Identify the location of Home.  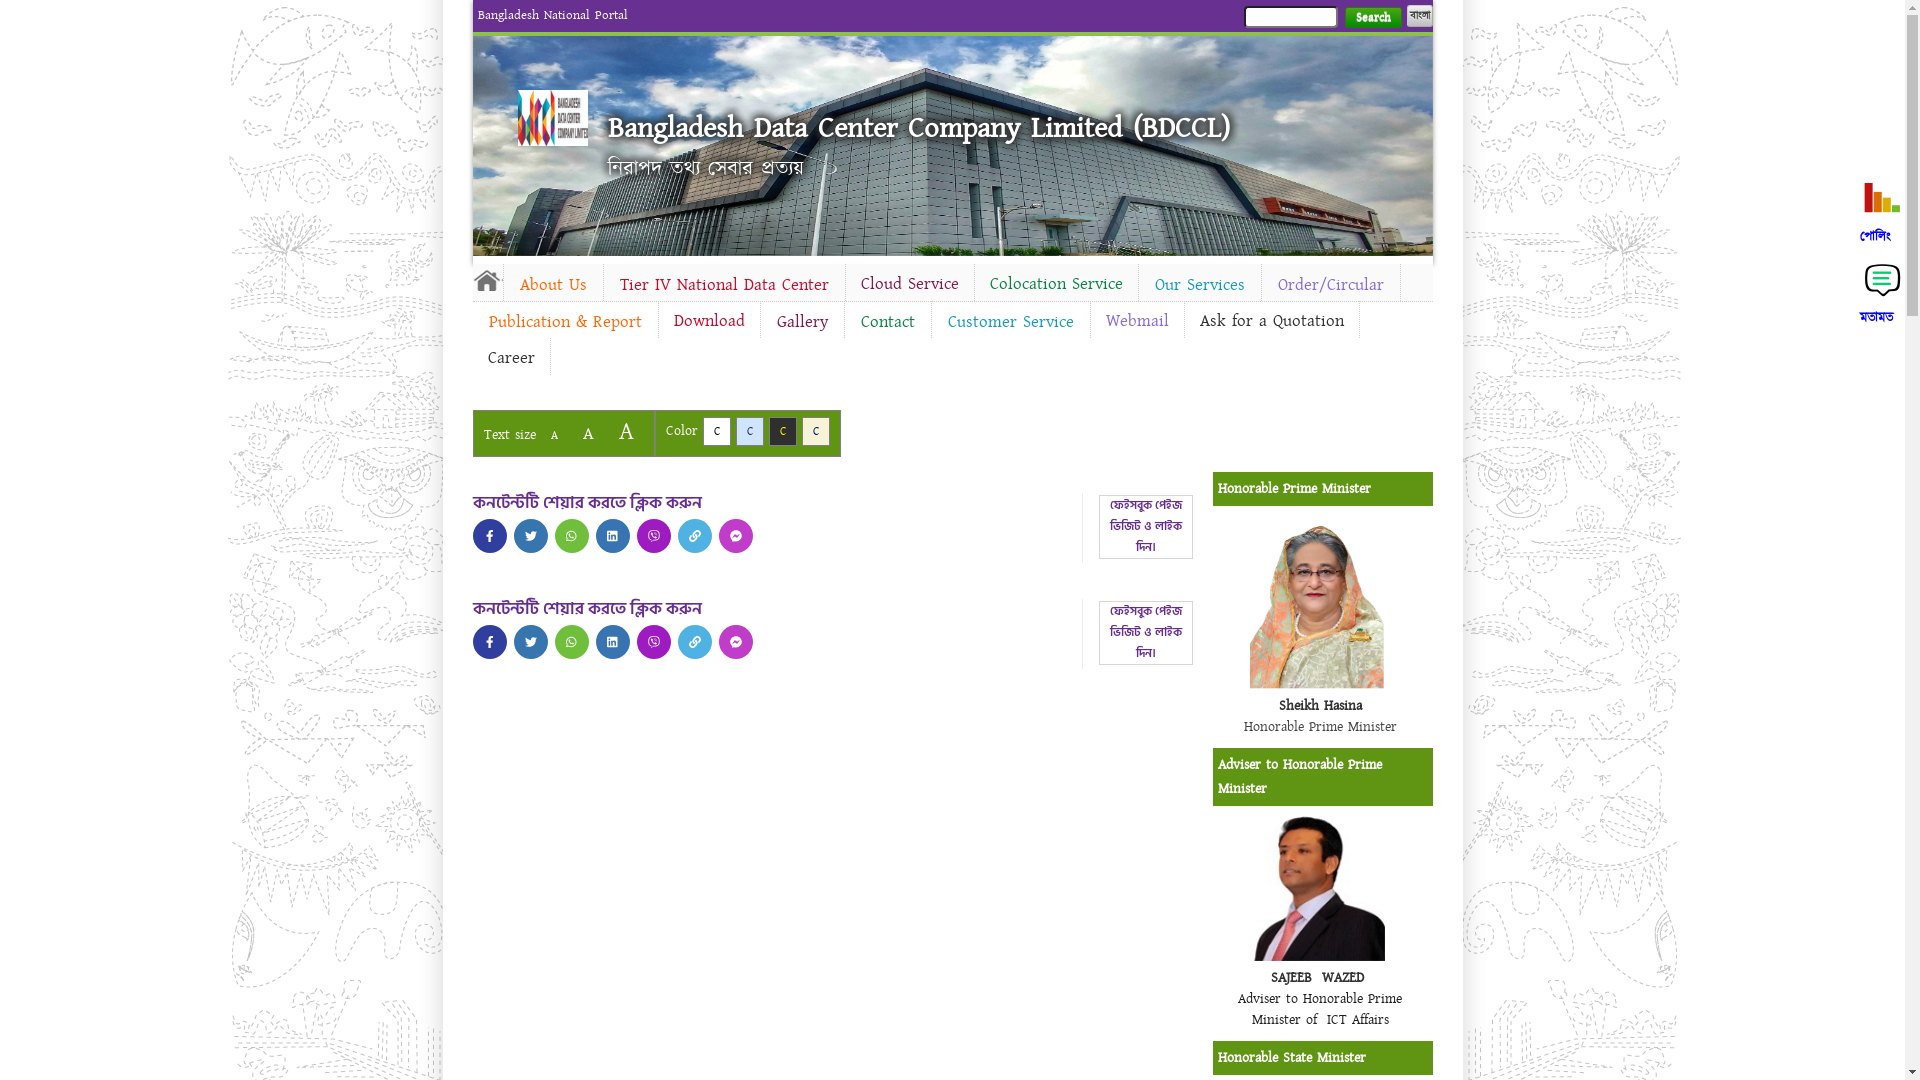
(553, 118).